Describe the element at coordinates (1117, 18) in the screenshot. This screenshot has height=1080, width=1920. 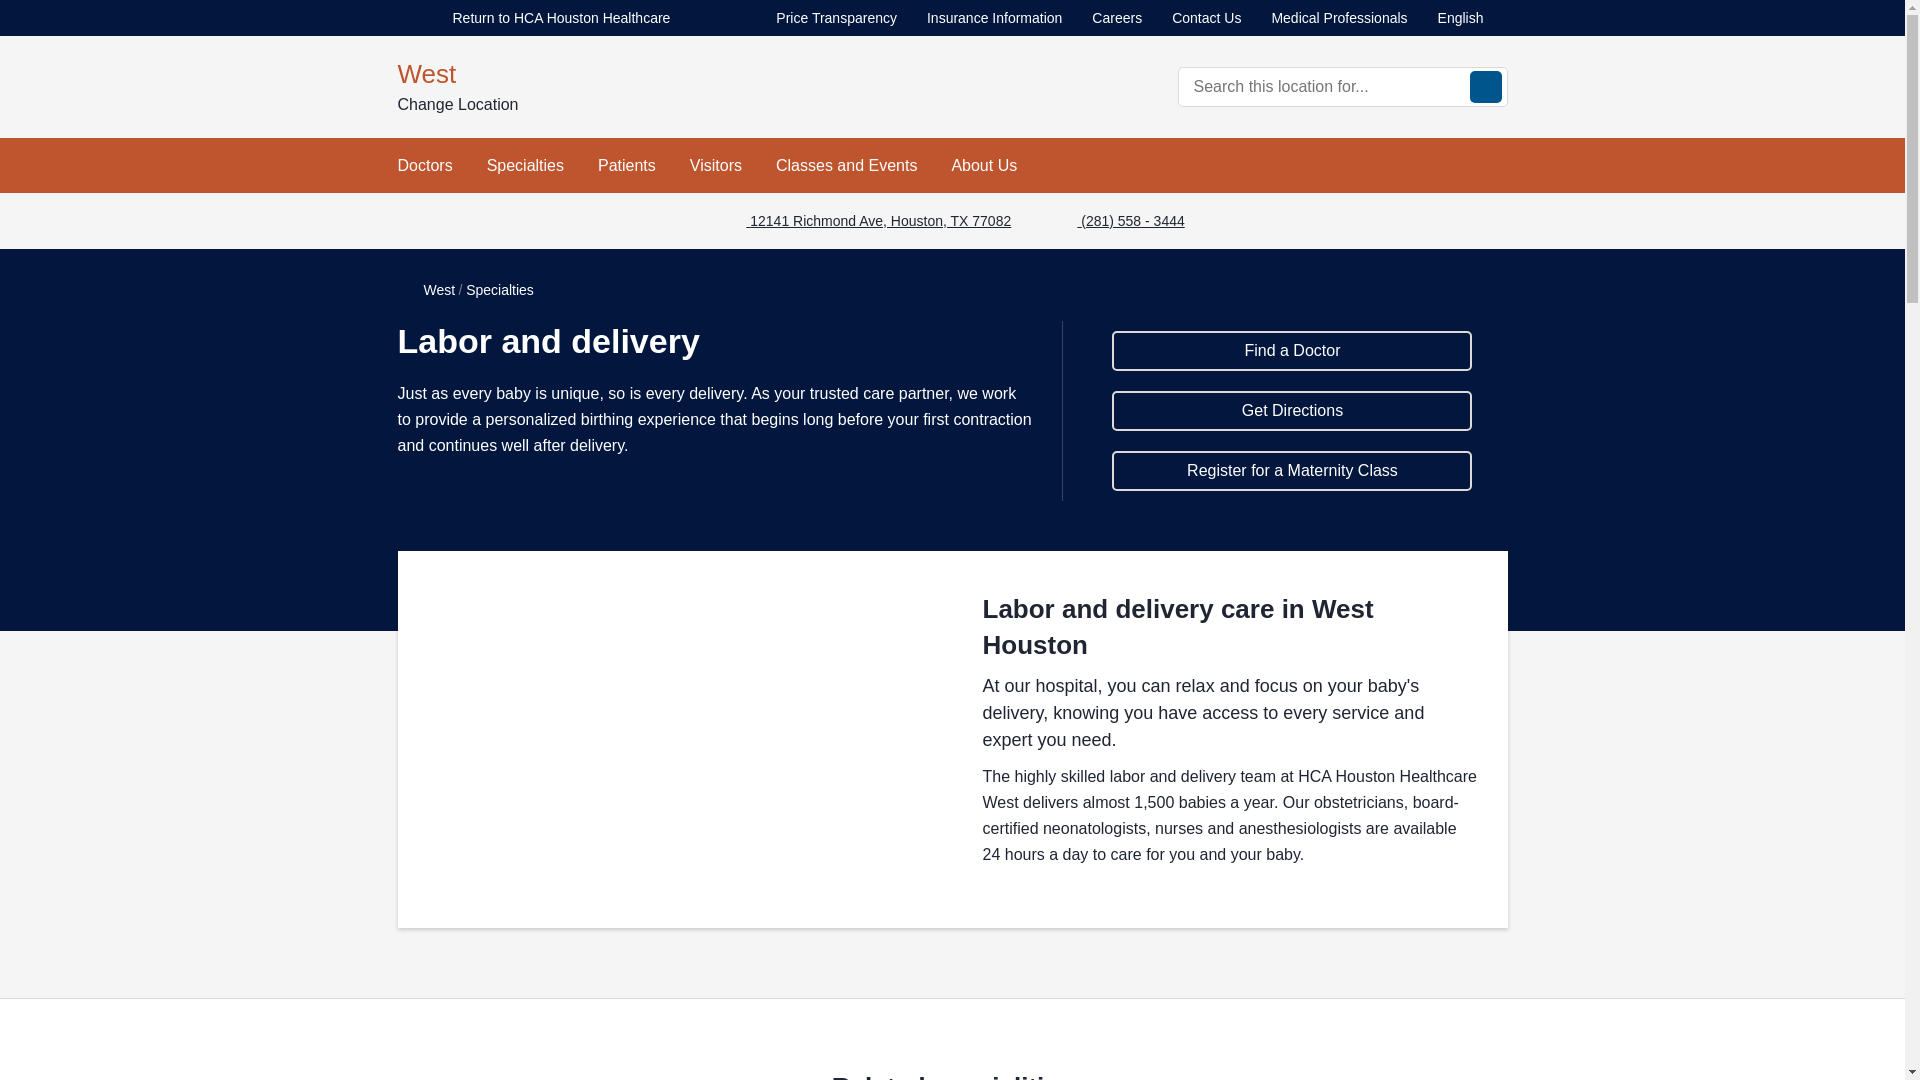
I see `Careers` at that location.